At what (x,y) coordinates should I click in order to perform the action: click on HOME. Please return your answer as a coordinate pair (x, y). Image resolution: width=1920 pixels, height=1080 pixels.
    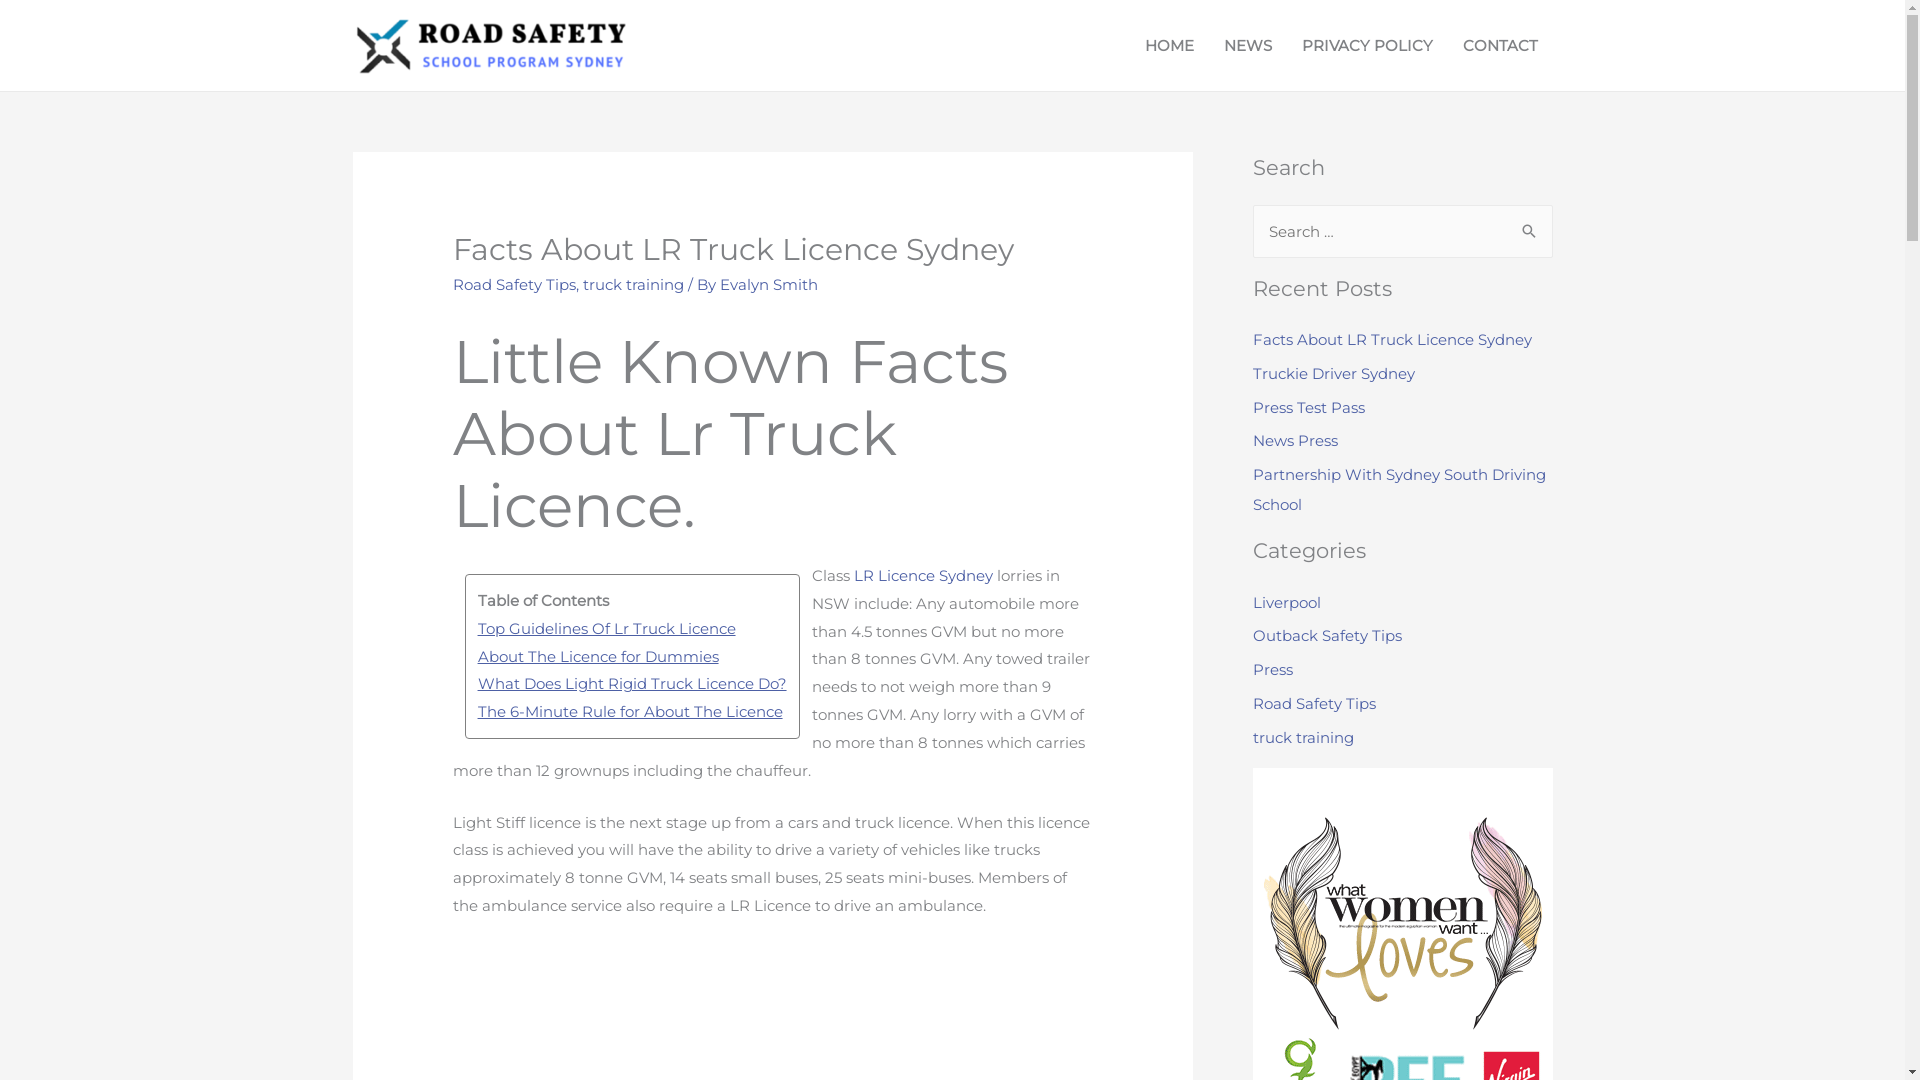
    Looking at the image, I should click on (1170, 46).